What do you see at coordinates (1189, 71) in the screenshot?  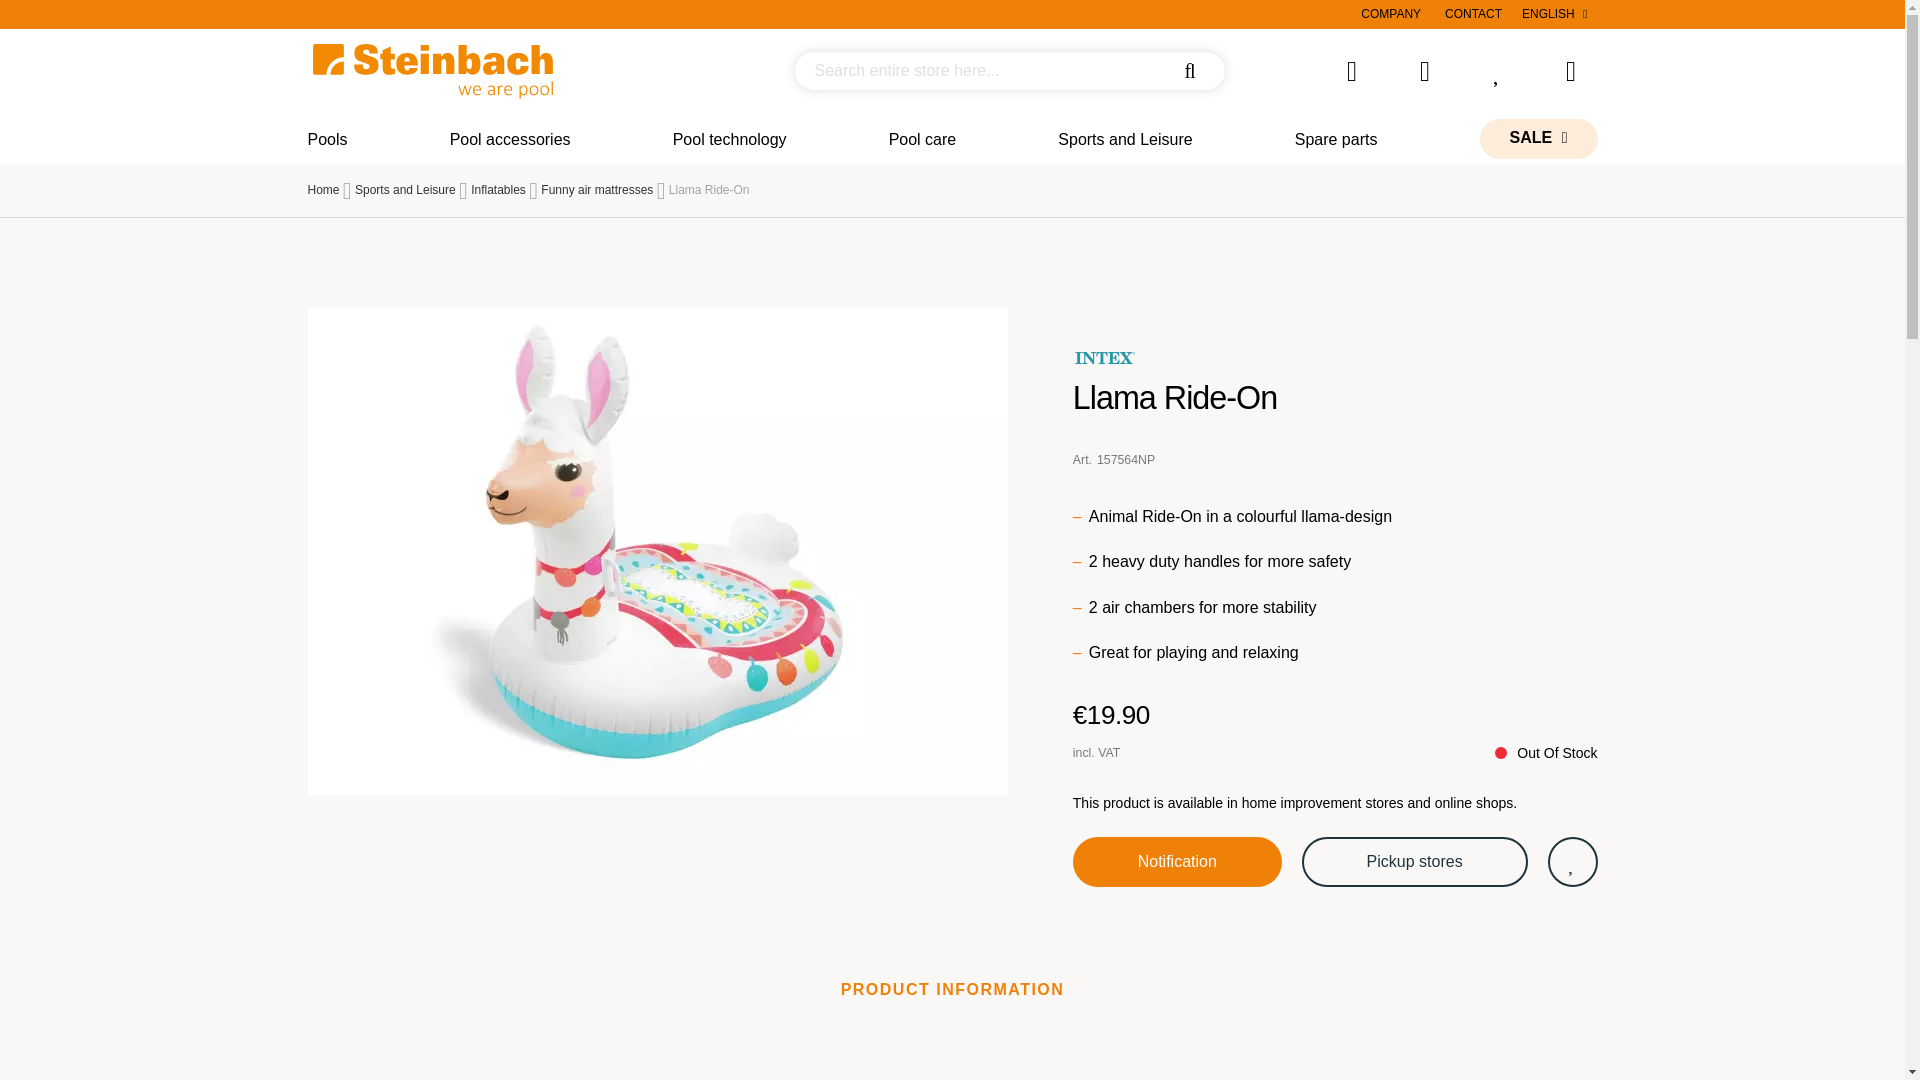 I see `Search` at bounding box center [1189, 71].